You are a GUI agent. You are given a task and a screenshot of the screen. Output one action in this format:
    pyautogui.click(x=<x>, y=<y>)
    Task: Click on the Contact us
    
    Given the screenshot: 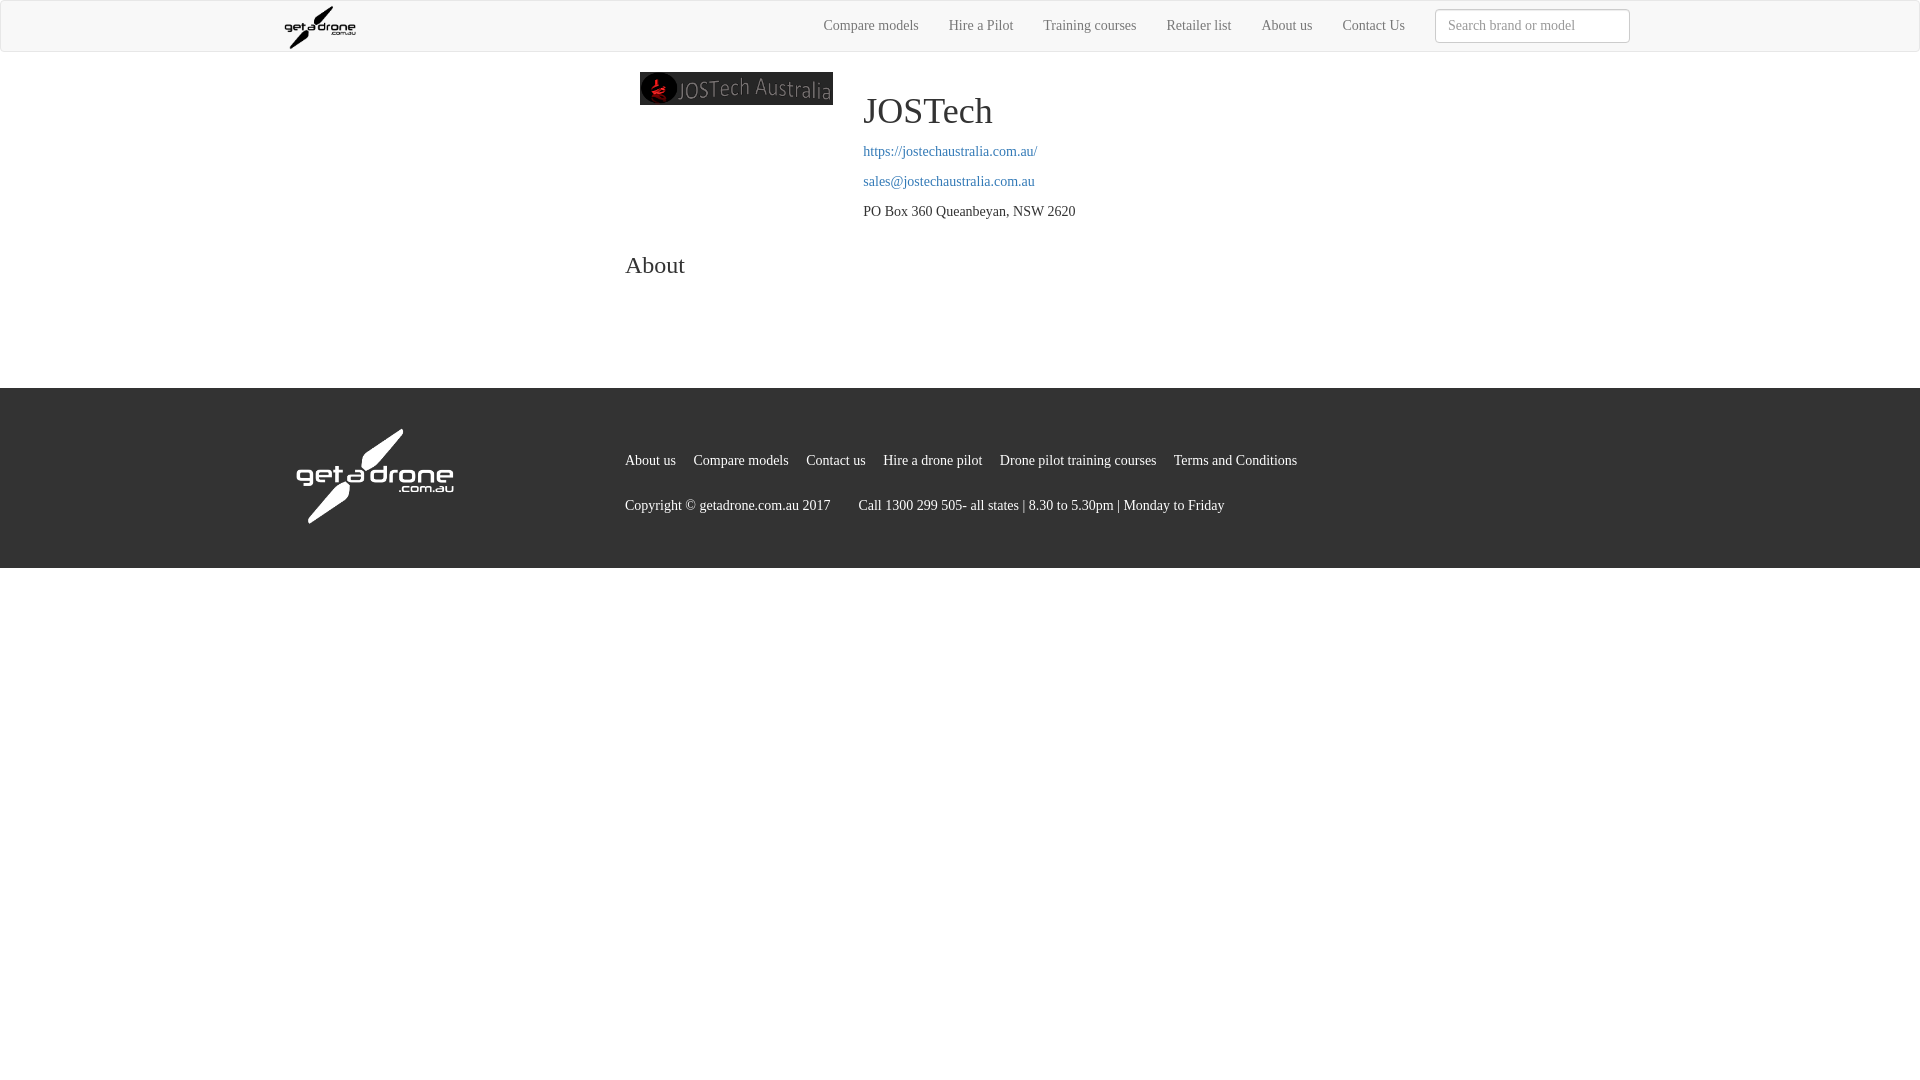 What is the action you would take?
    pyautogui.click(x=836, y=460)
    